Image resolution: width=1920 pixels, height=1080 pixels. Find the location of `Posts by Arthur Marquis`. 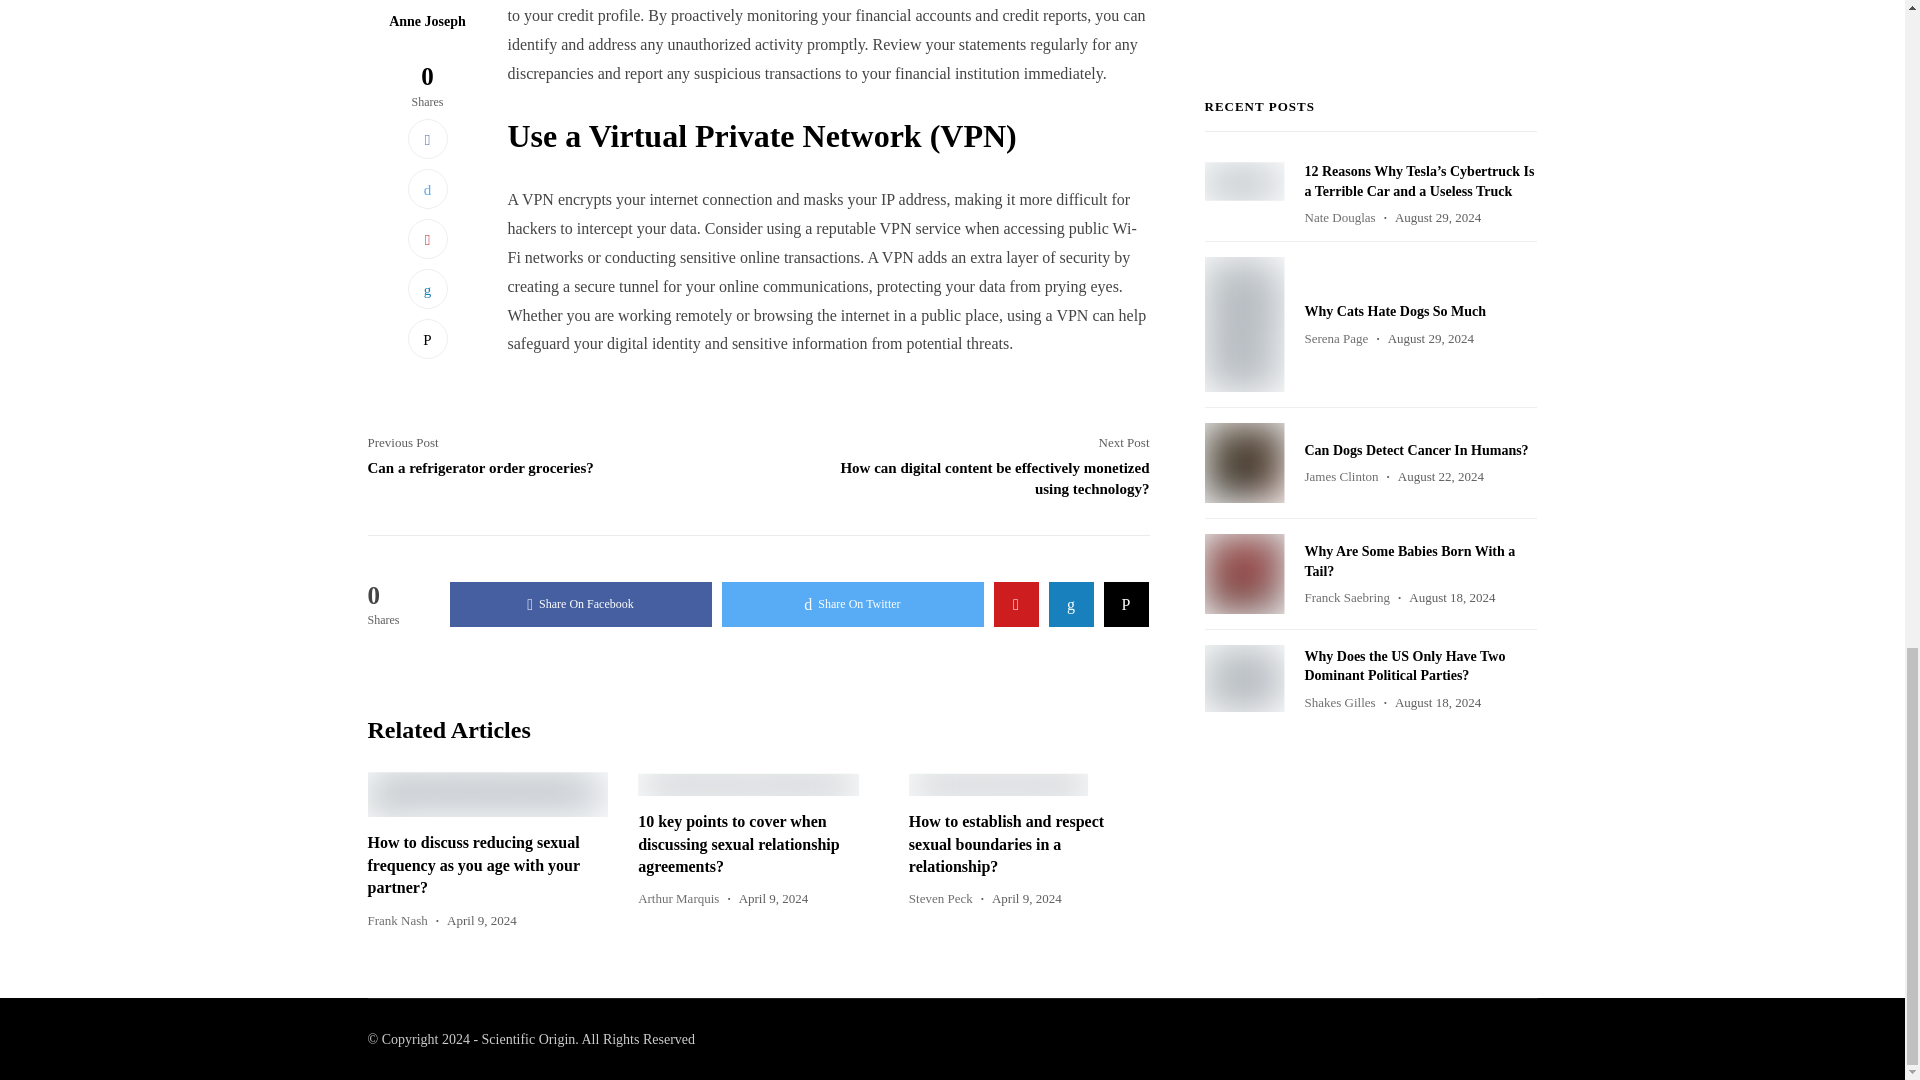

Posts by Arthur Marquis is located at coordinates (678, 898).